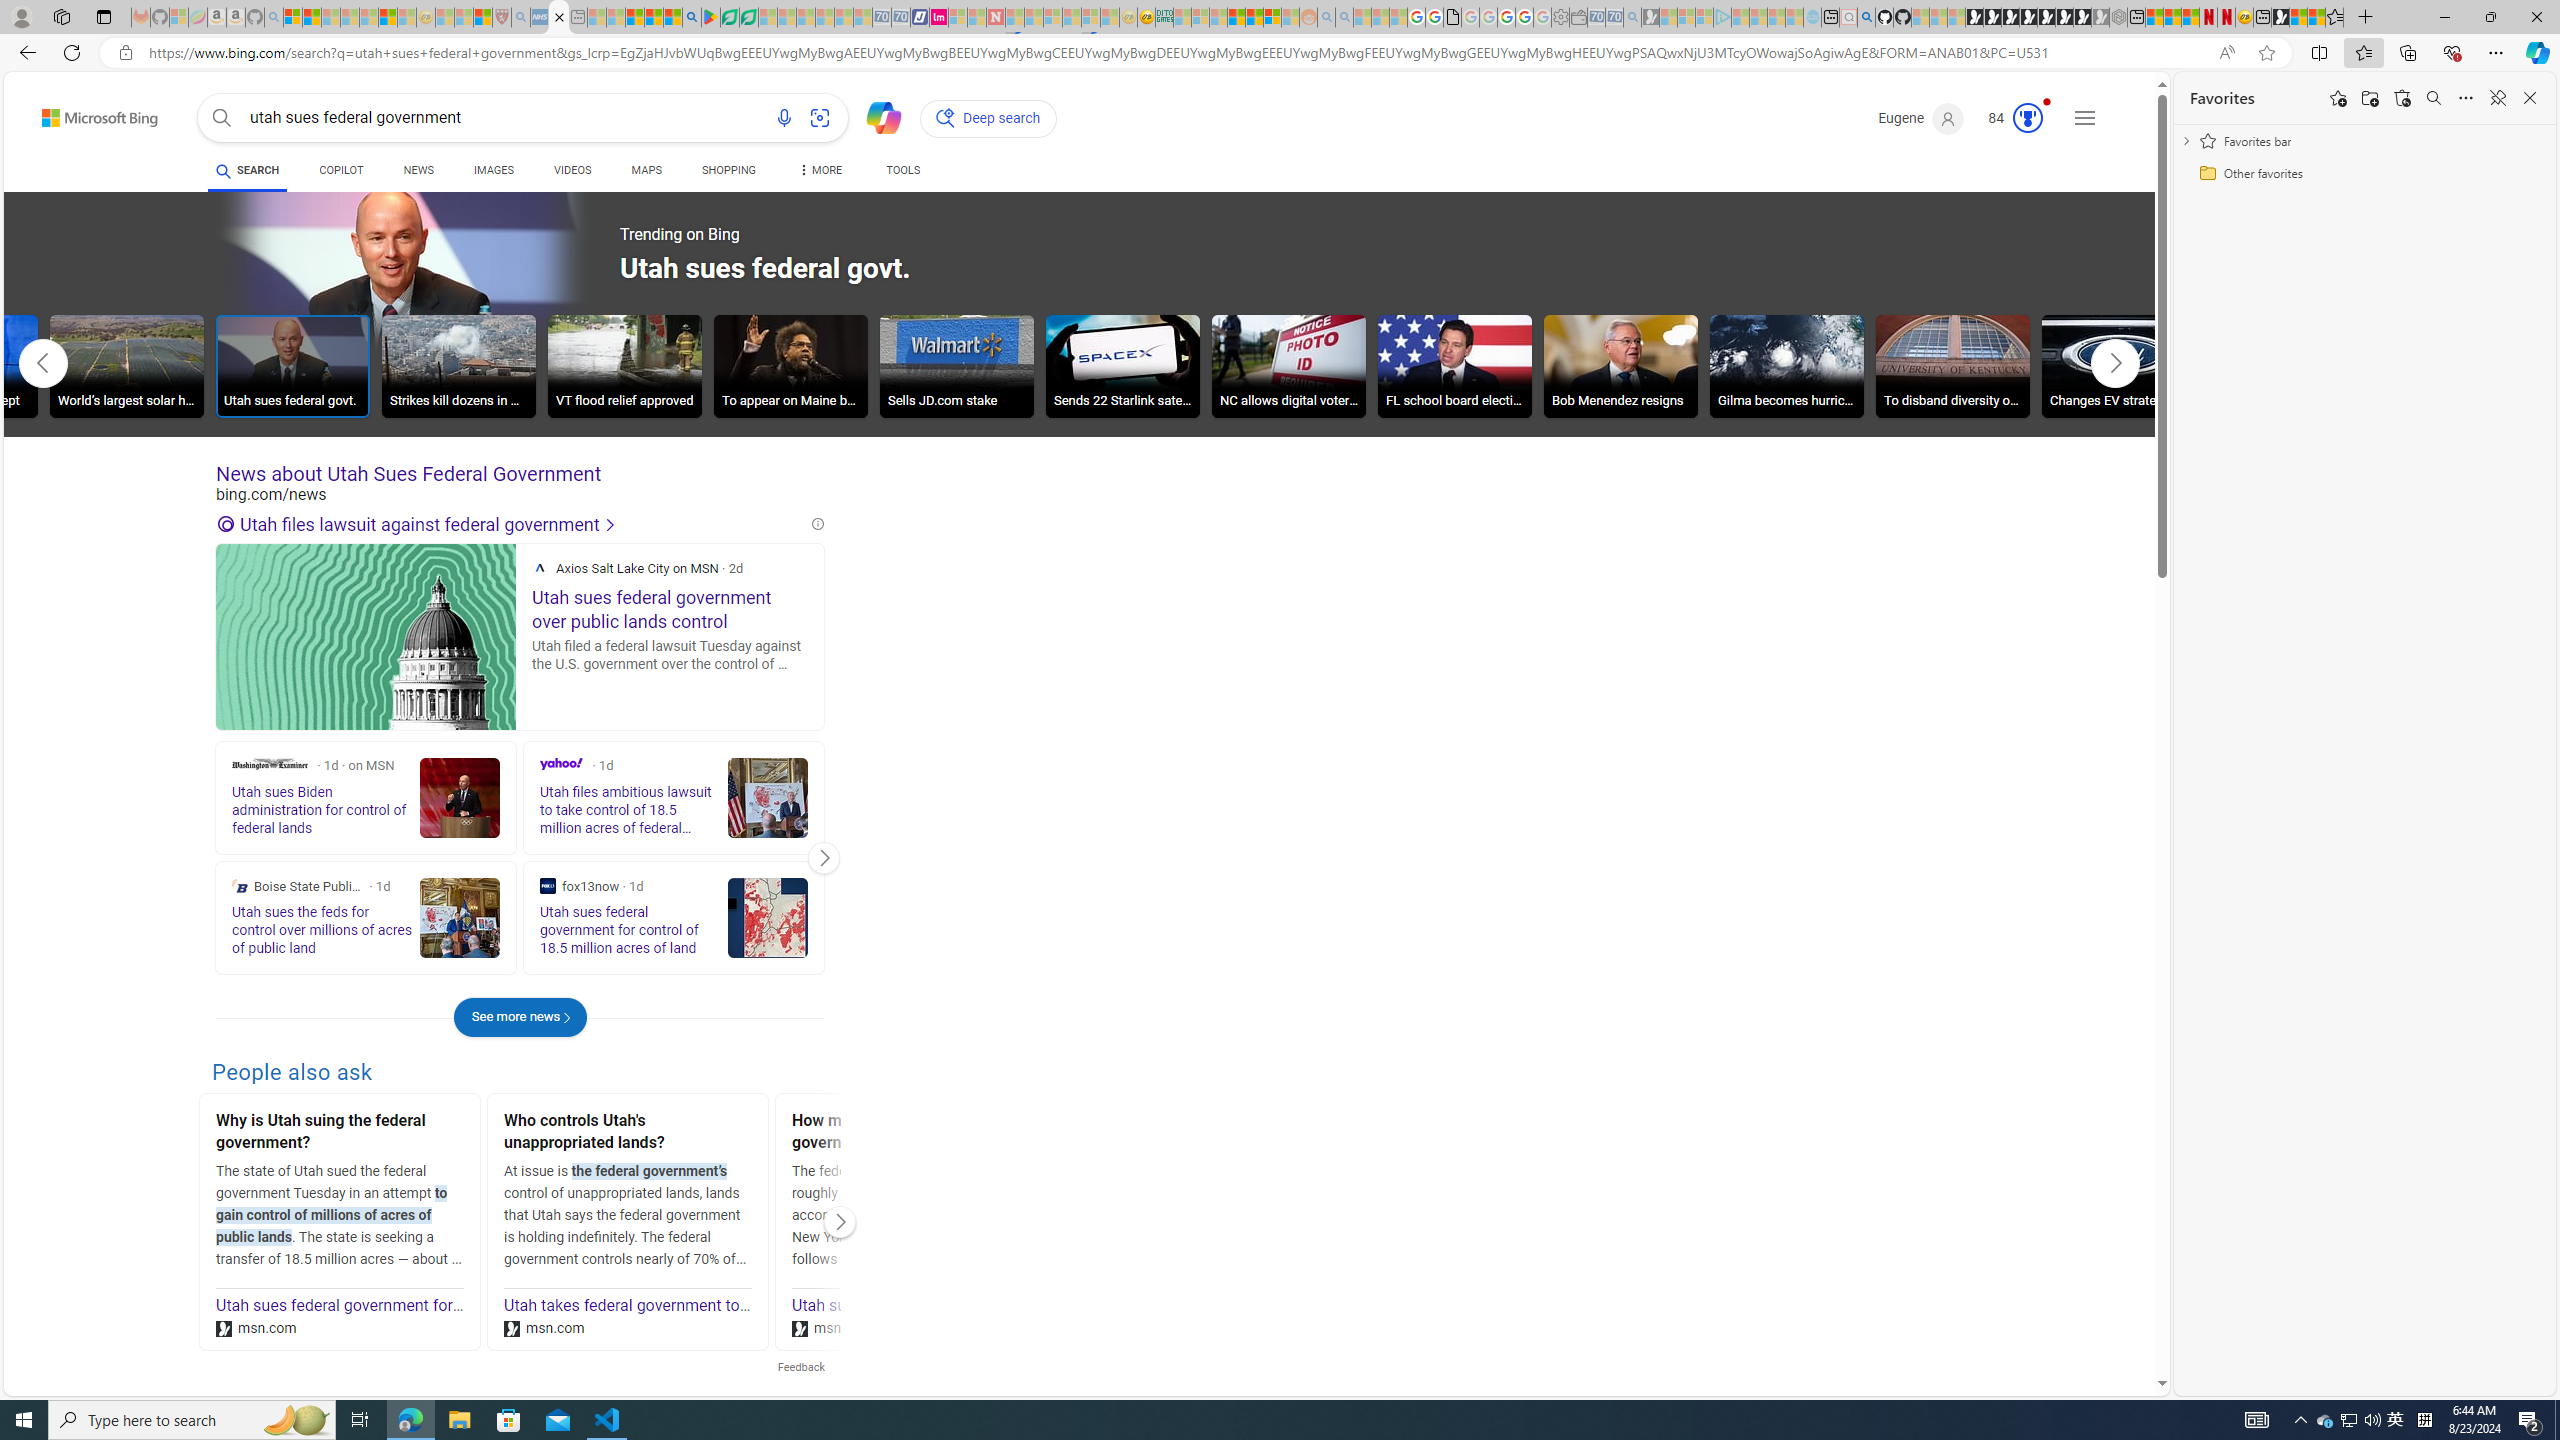  What do you see at coordinates (714, 1306) in the screenshot?
I see `Utah takes federal government to court over control of land` at bounding box center [714, 1306].